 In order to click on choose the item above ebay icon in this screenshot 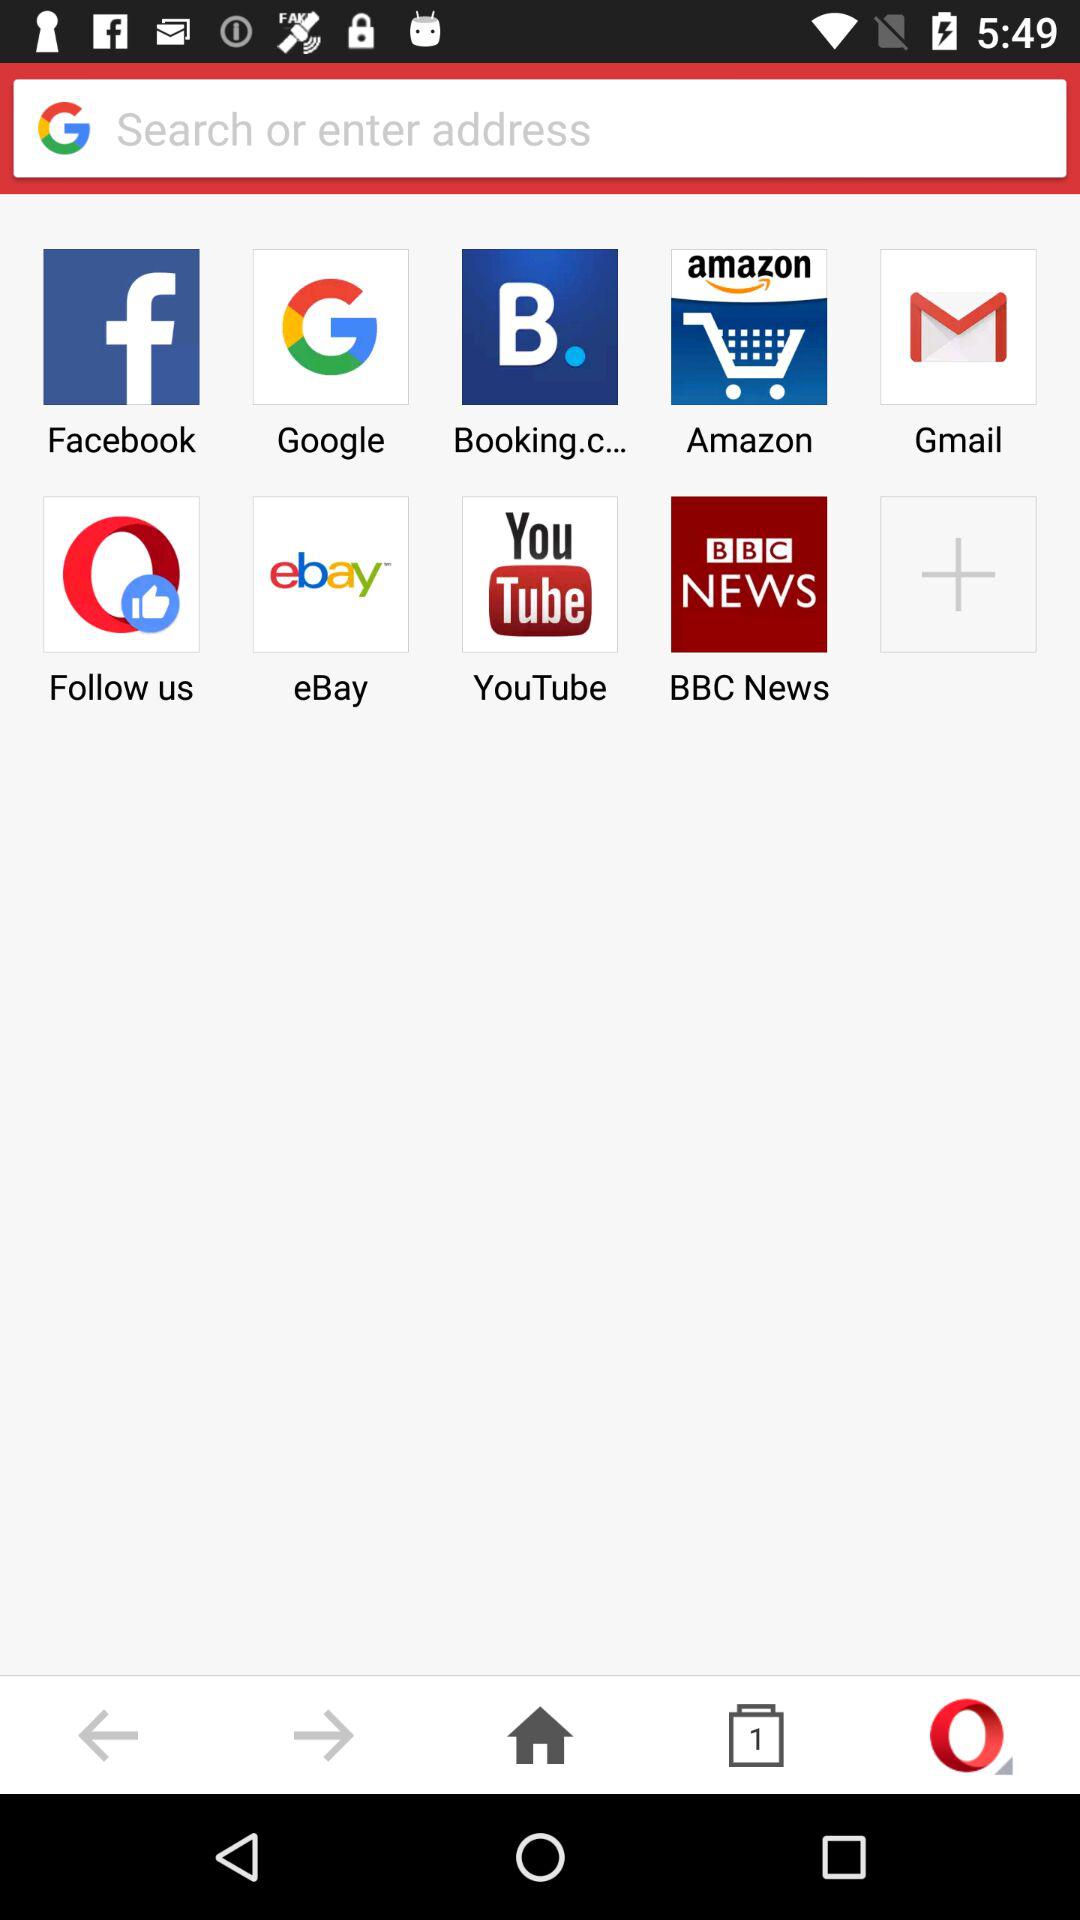, I will do `click(330, 346)`.